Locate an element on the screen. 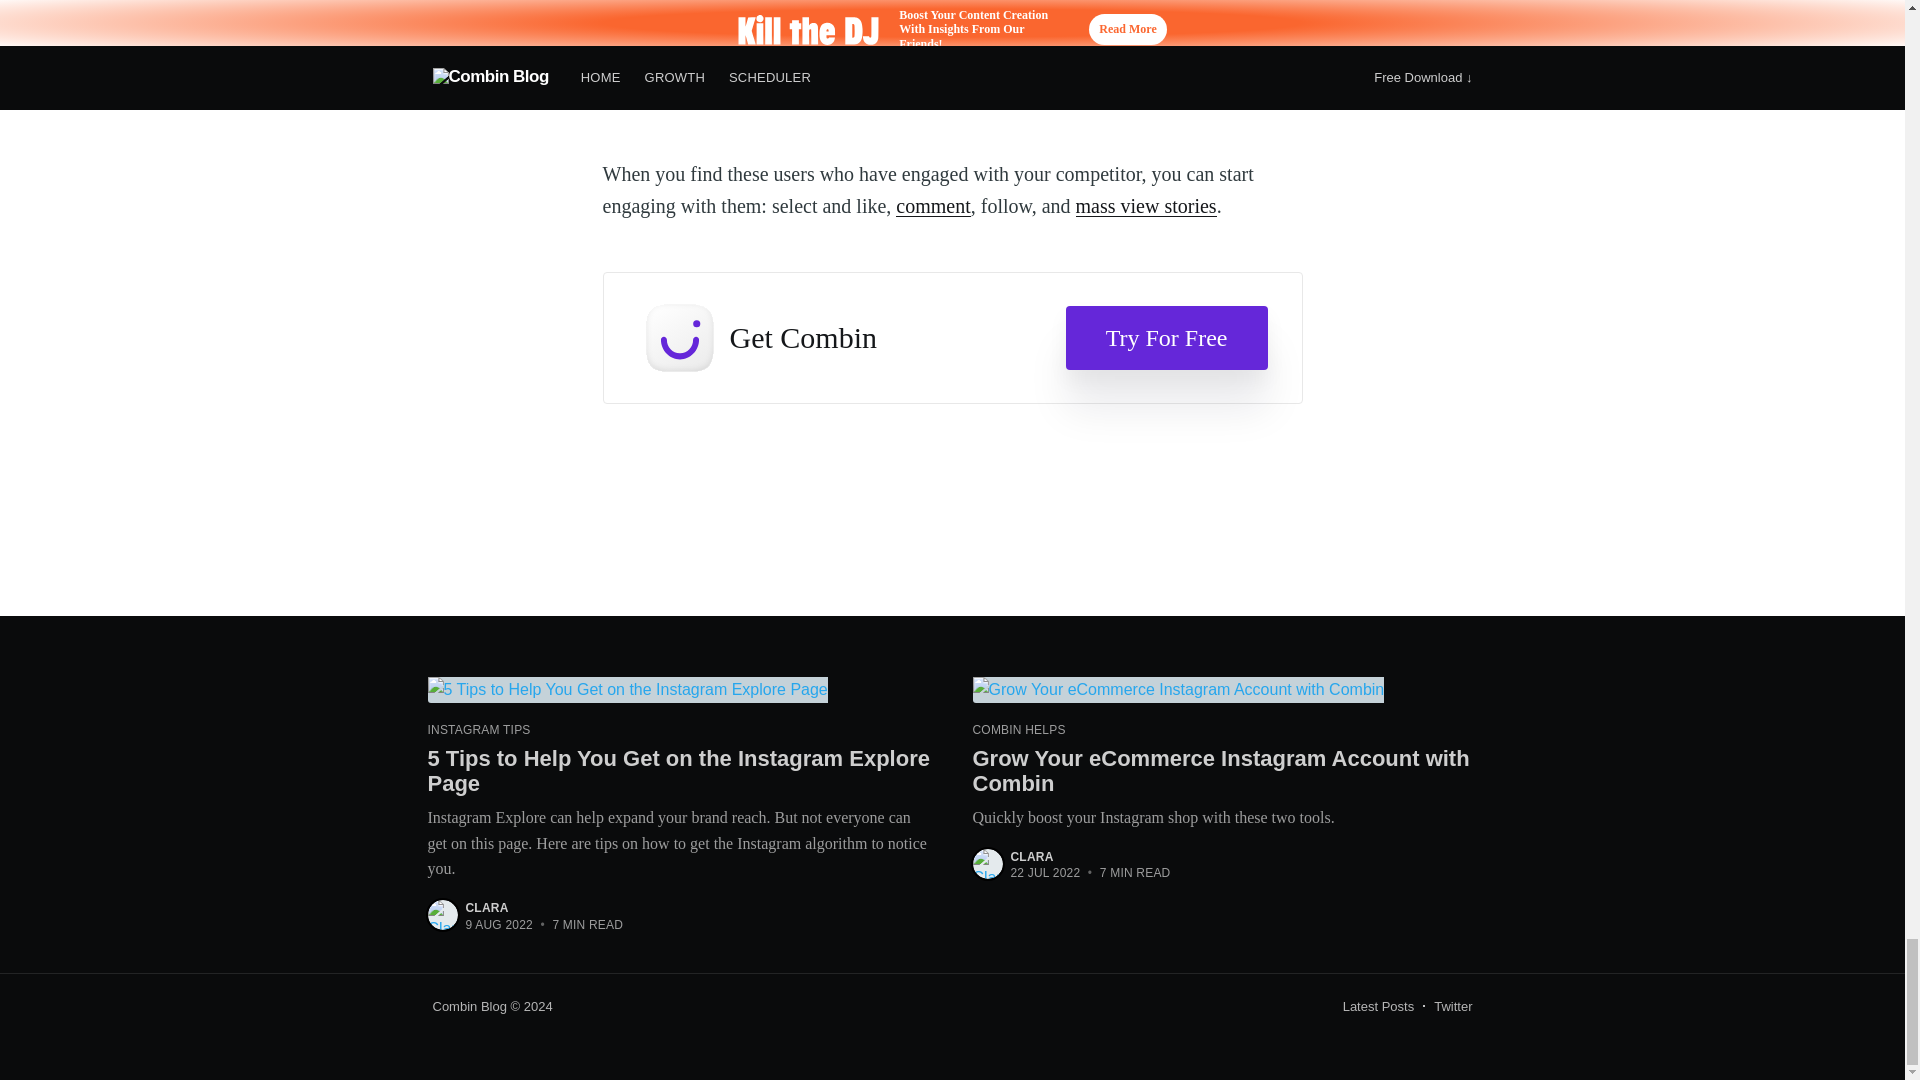 This screenshot has width=1920, height=1080. Combin Blog is located at coordinates (469, 1006).